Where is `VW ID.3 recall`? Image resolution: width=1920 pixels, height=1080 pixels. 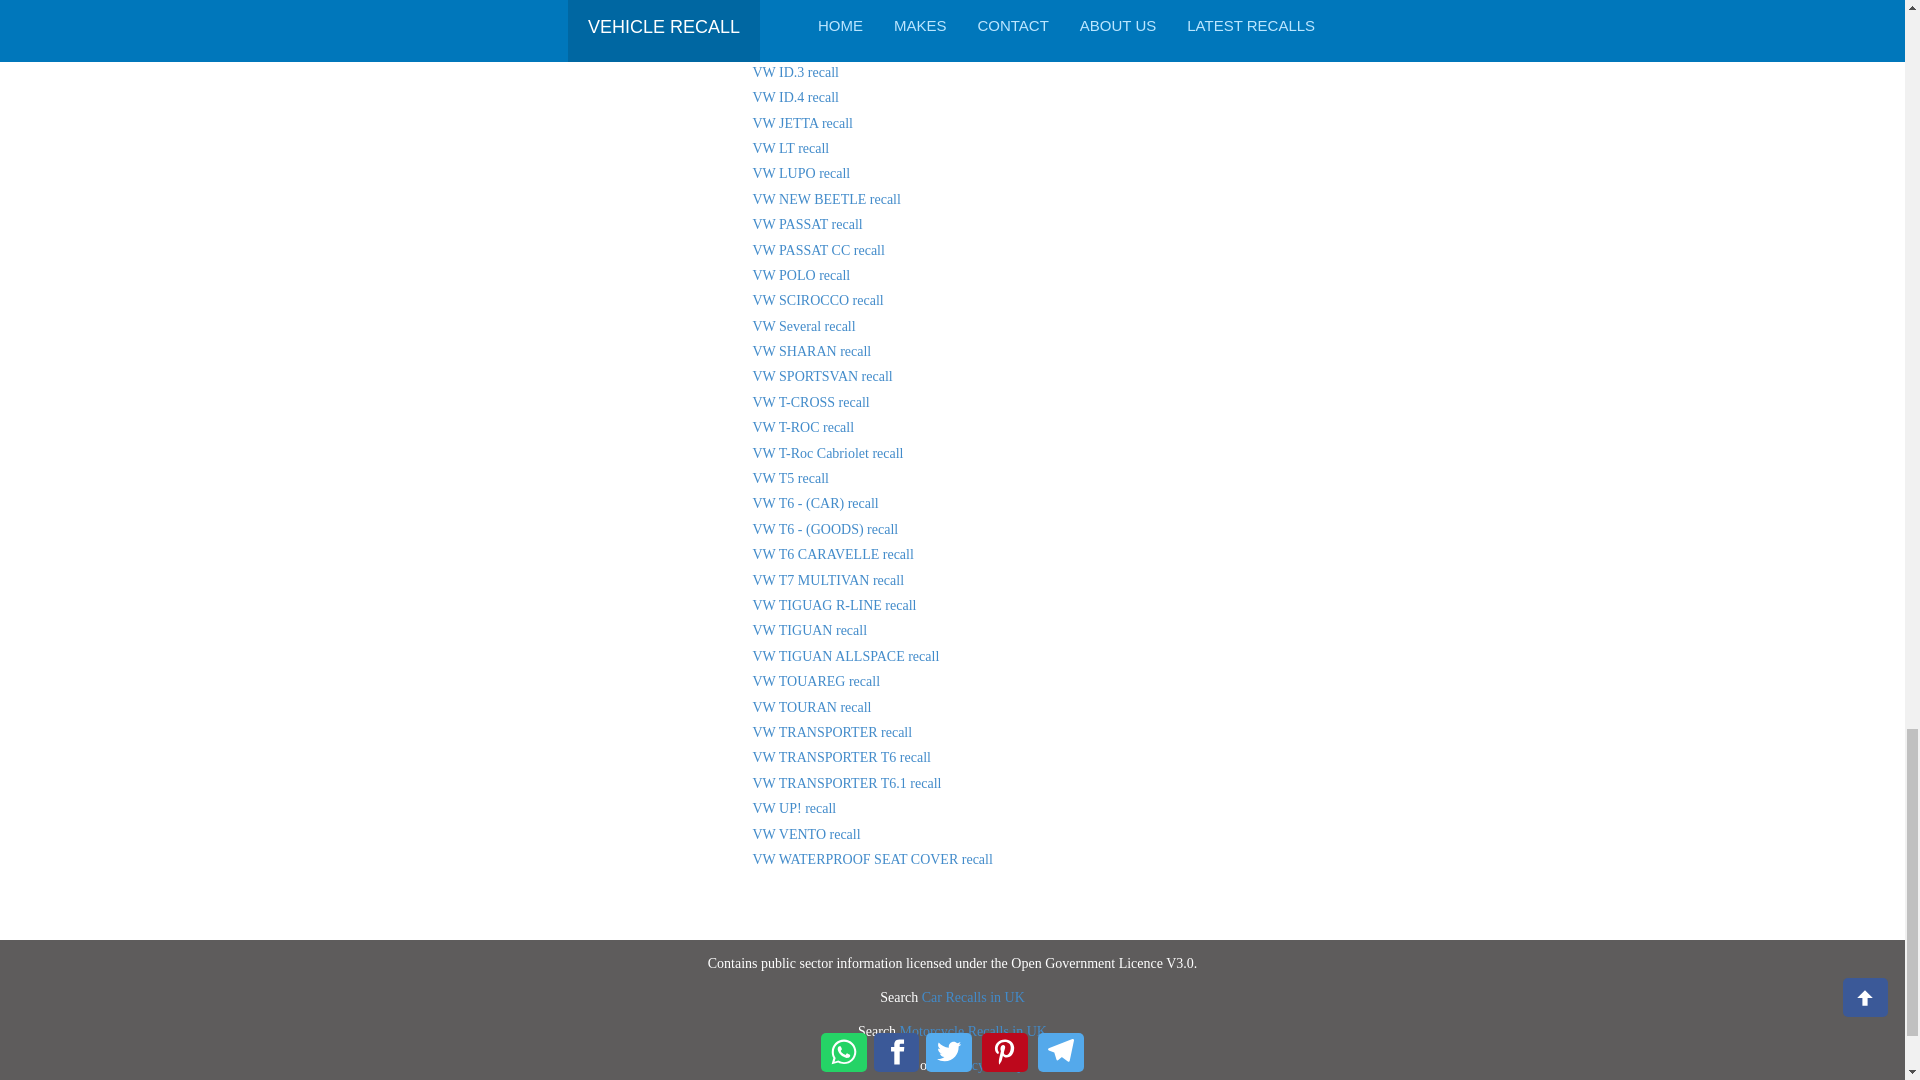
VW ID.3 recall is located at coordinates (794, 72).